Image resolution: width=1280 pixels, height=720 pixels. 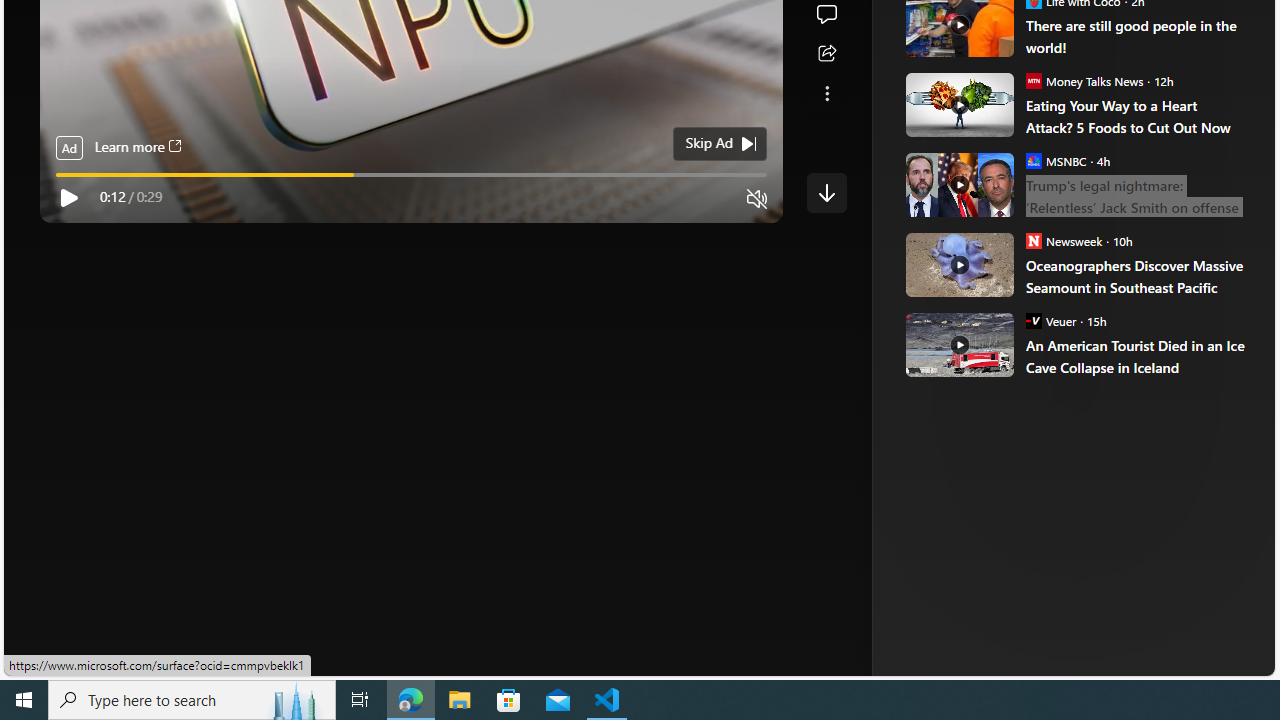 What do you see at coordinates (1056, 160) in the screenshot?
I see `MSNBC MSNBC` at bounding box center [1056, 160].